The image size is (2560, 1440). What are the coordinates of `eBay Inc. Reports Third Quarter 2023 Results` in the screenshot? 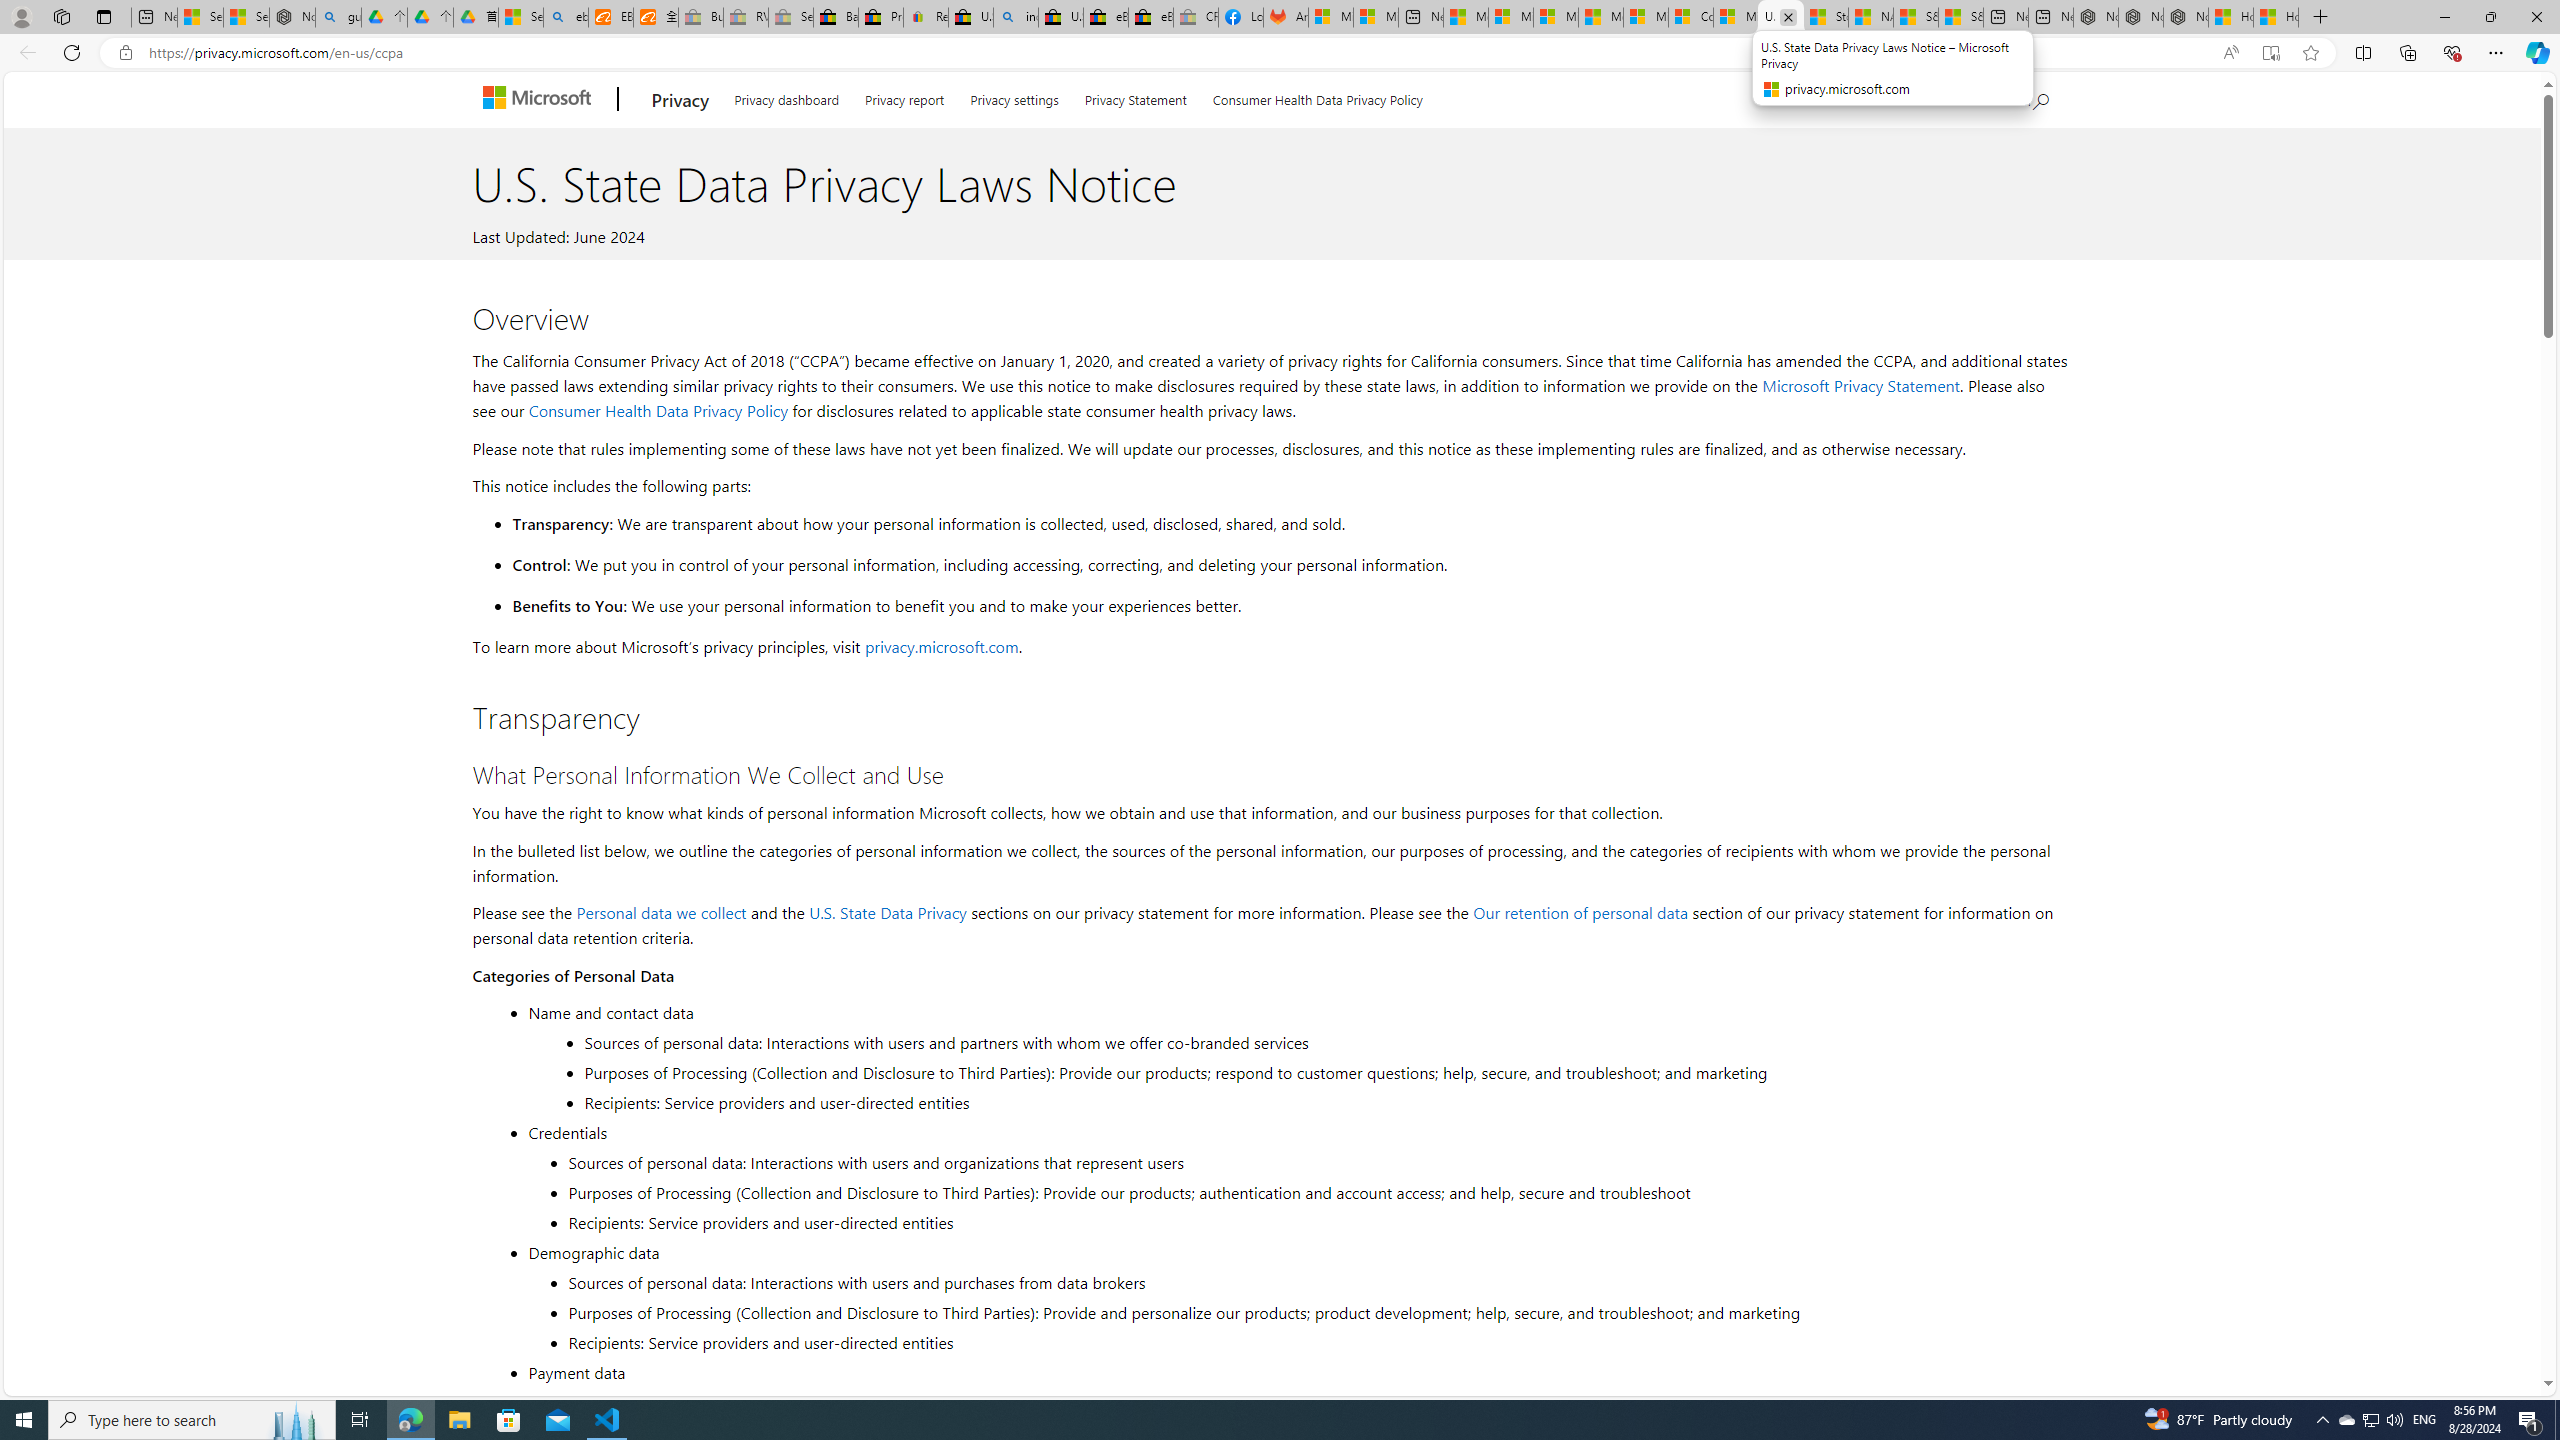 It's located at (1152, 17).